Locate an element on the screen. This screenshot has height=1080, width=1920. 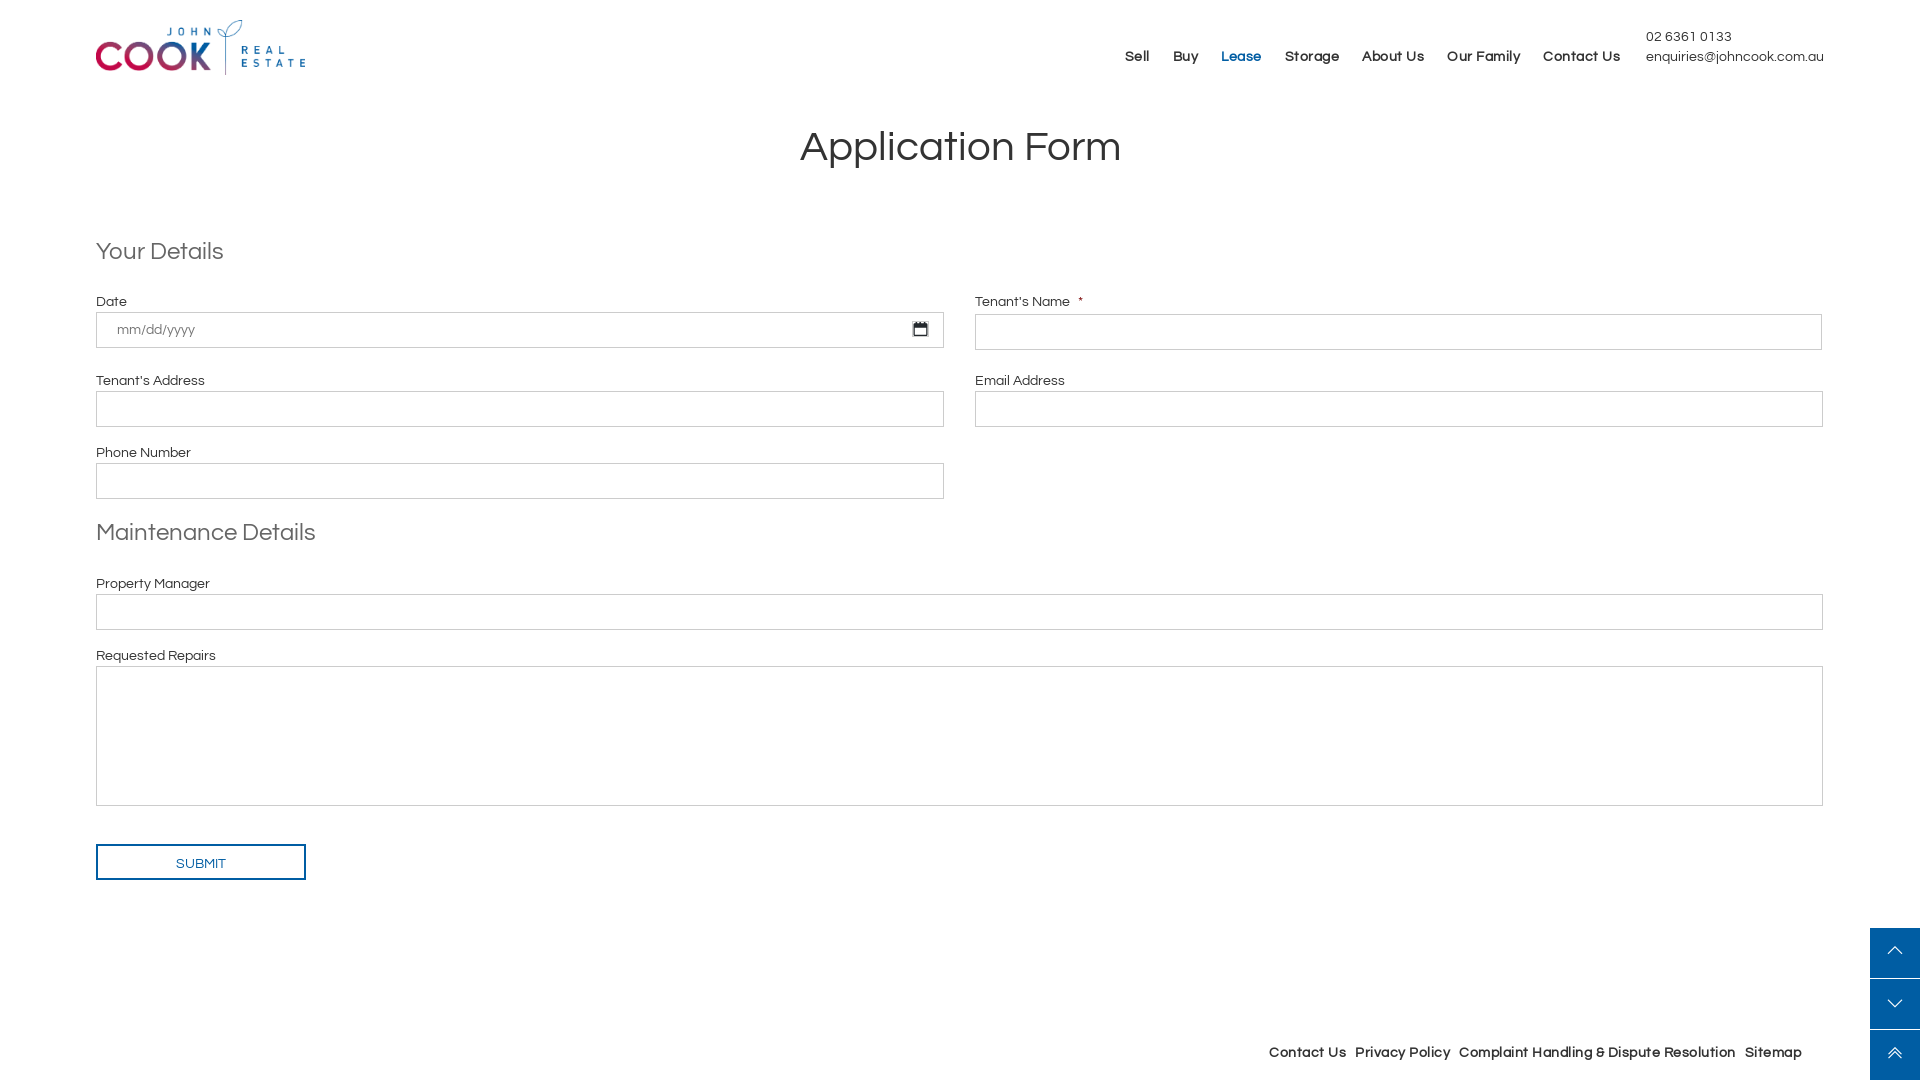
Lease is located at coordinates (1242, 57).